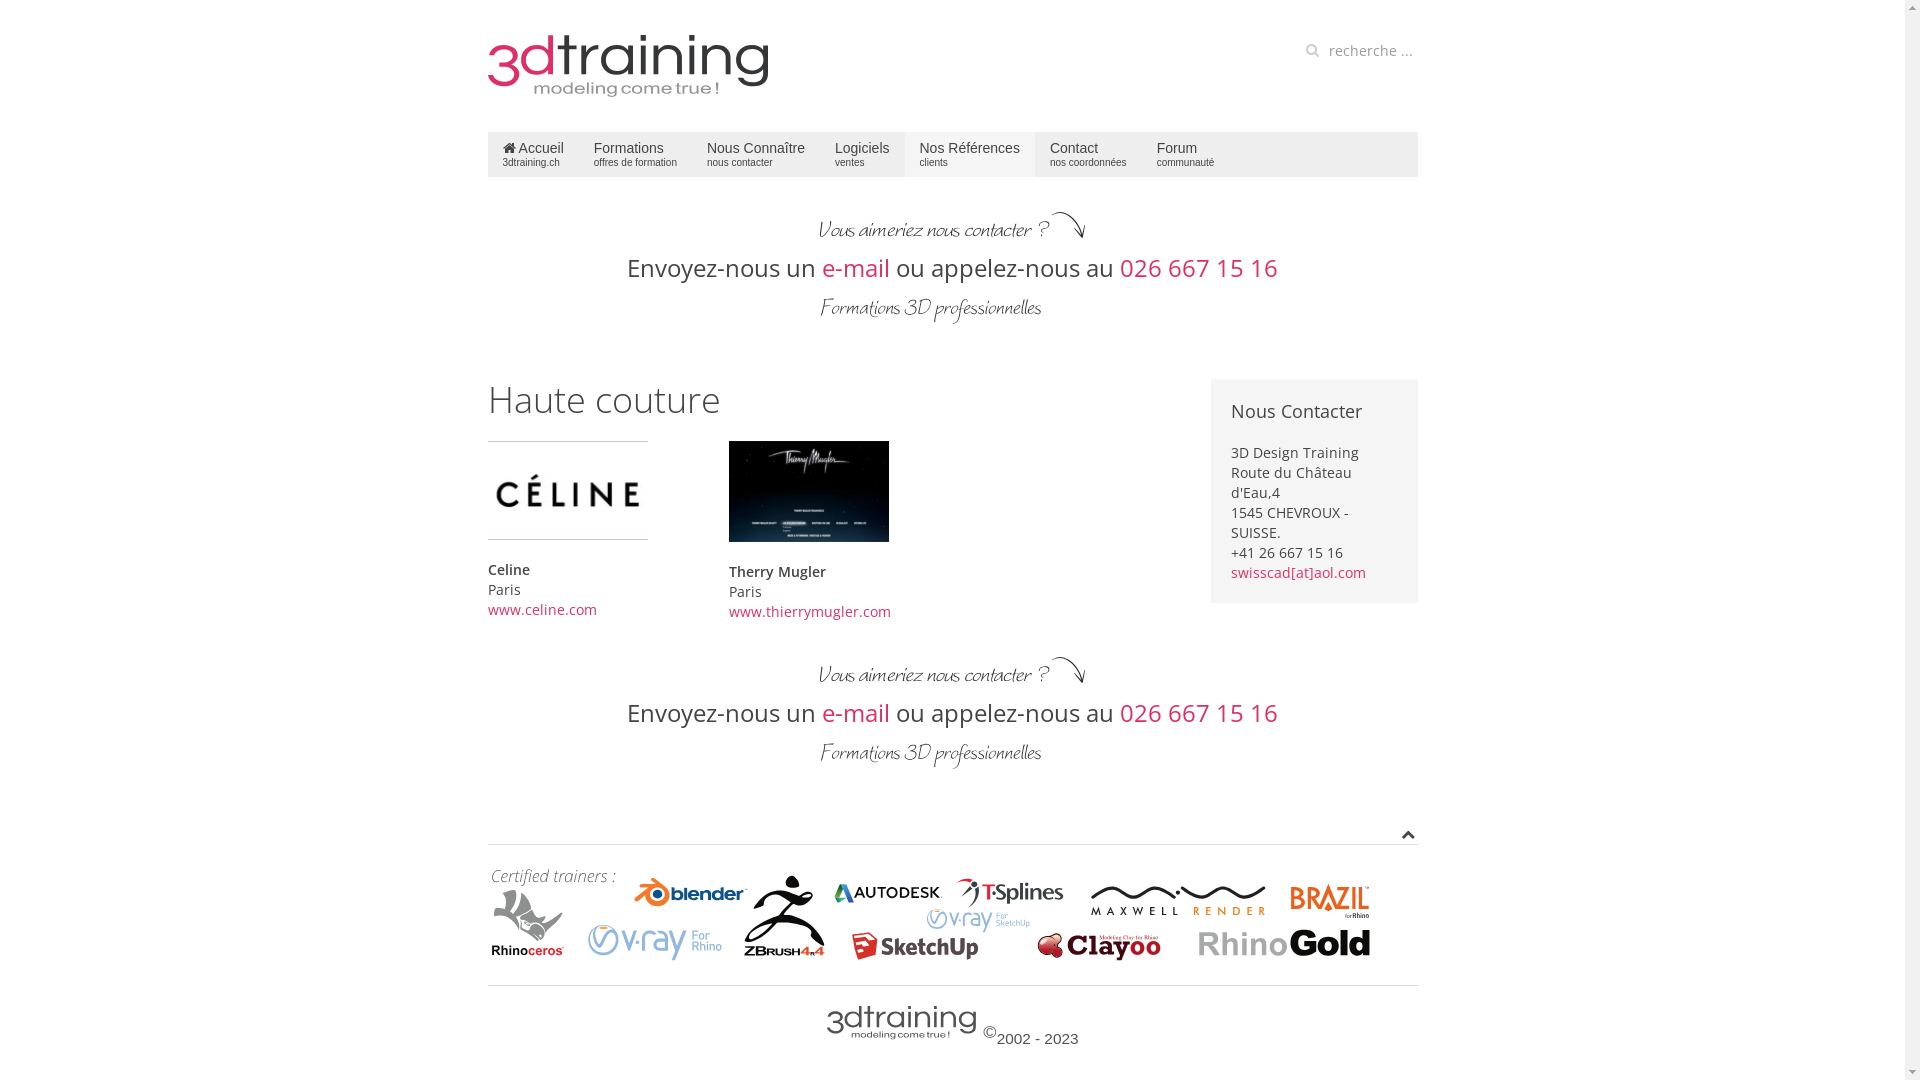  I want to click on Accueil
3dtraining.ch, so click(534, 154).